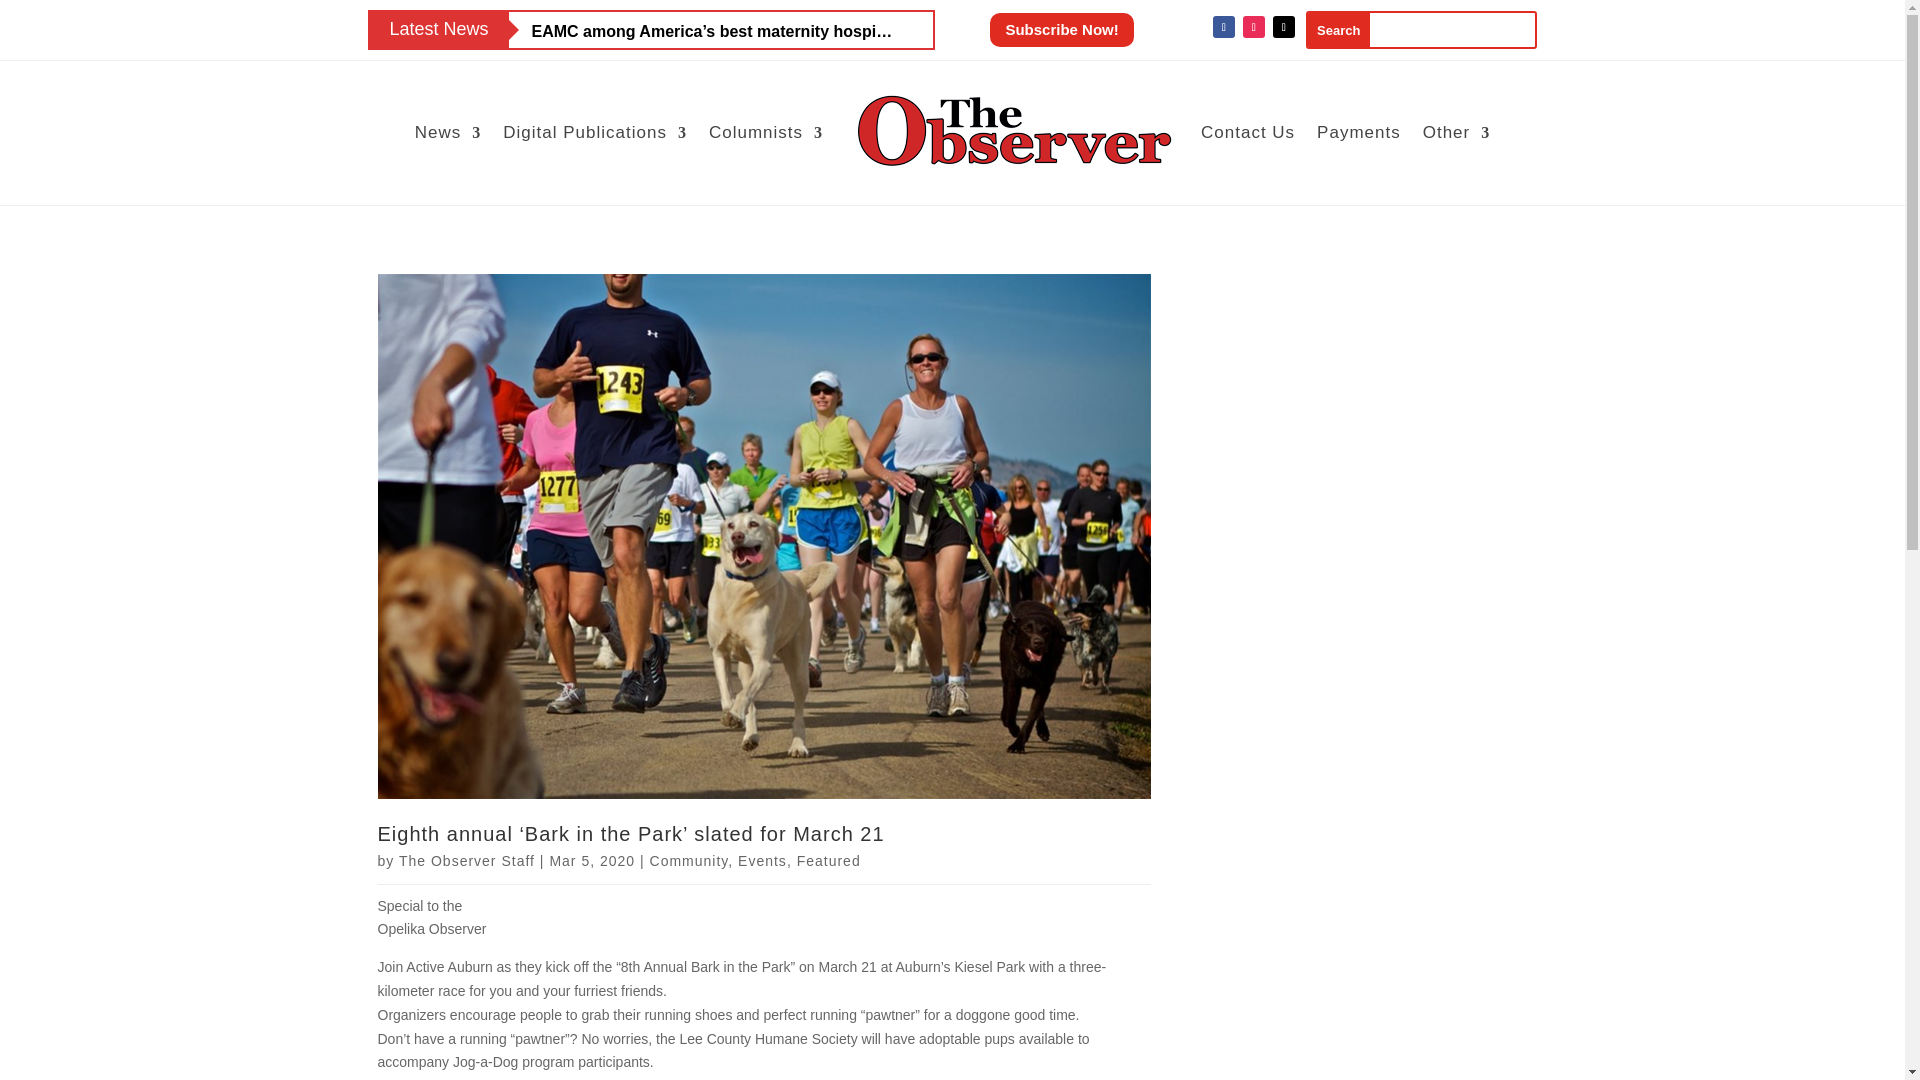  Describe the element at coordinates (1283, 26) in the screenshot. I see `Follow on X` at that location.